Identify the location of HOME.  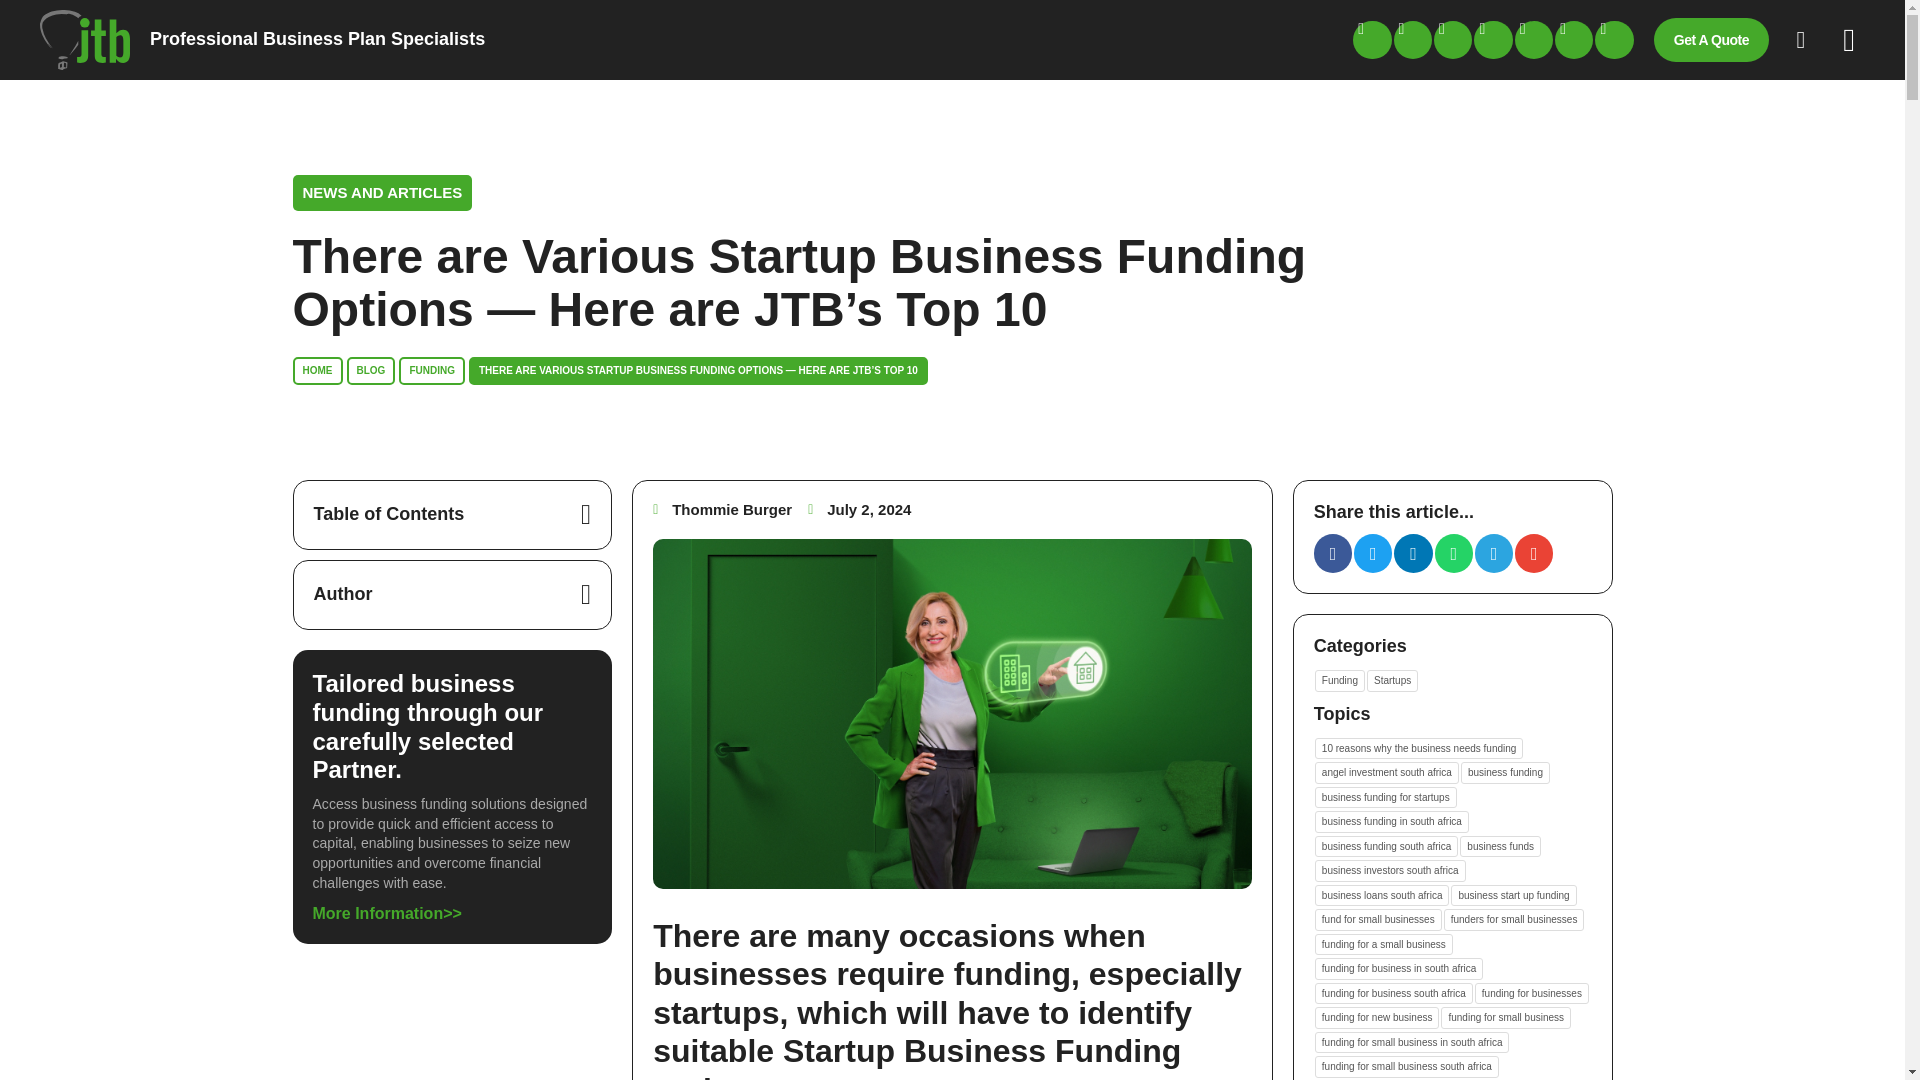
(316, 370).